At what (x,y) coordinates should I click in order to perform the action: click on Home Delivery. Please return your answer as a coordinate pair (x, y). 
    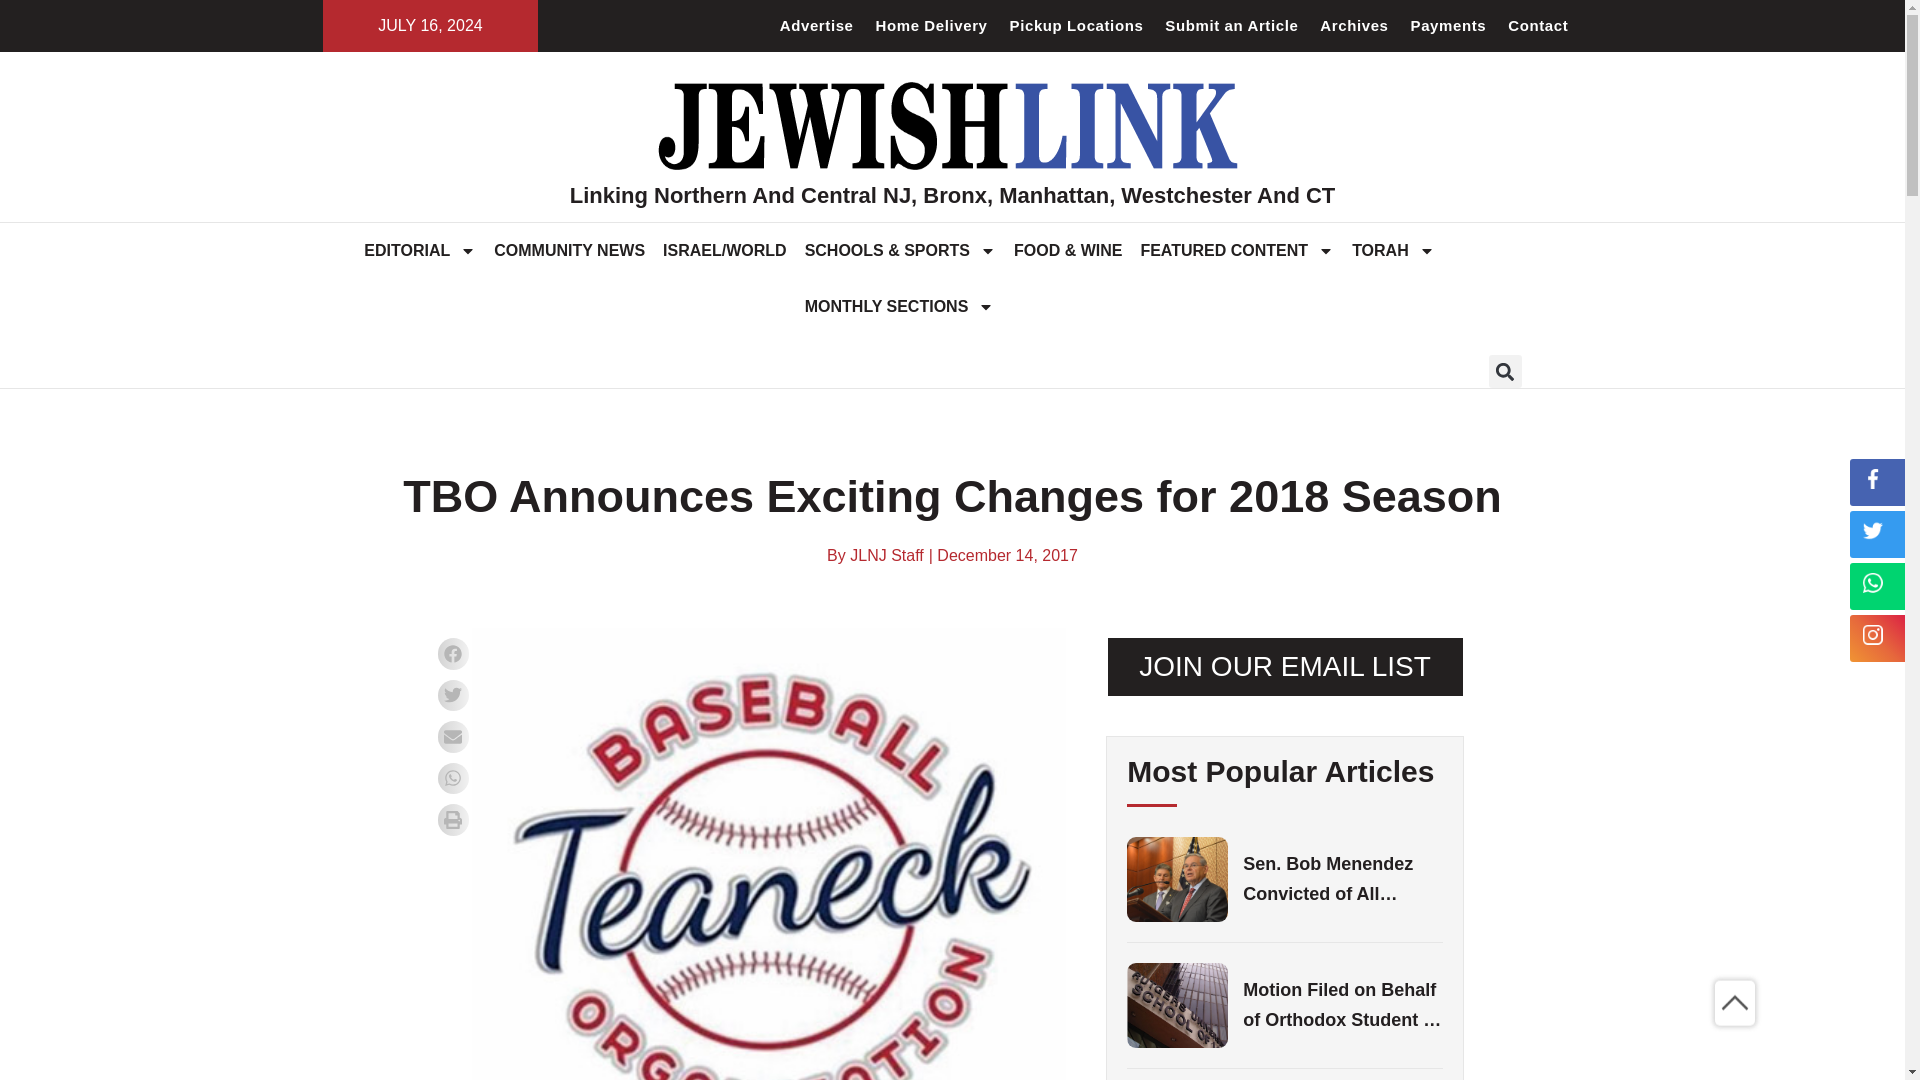
    Looking at the image, I should click on (932, 26).